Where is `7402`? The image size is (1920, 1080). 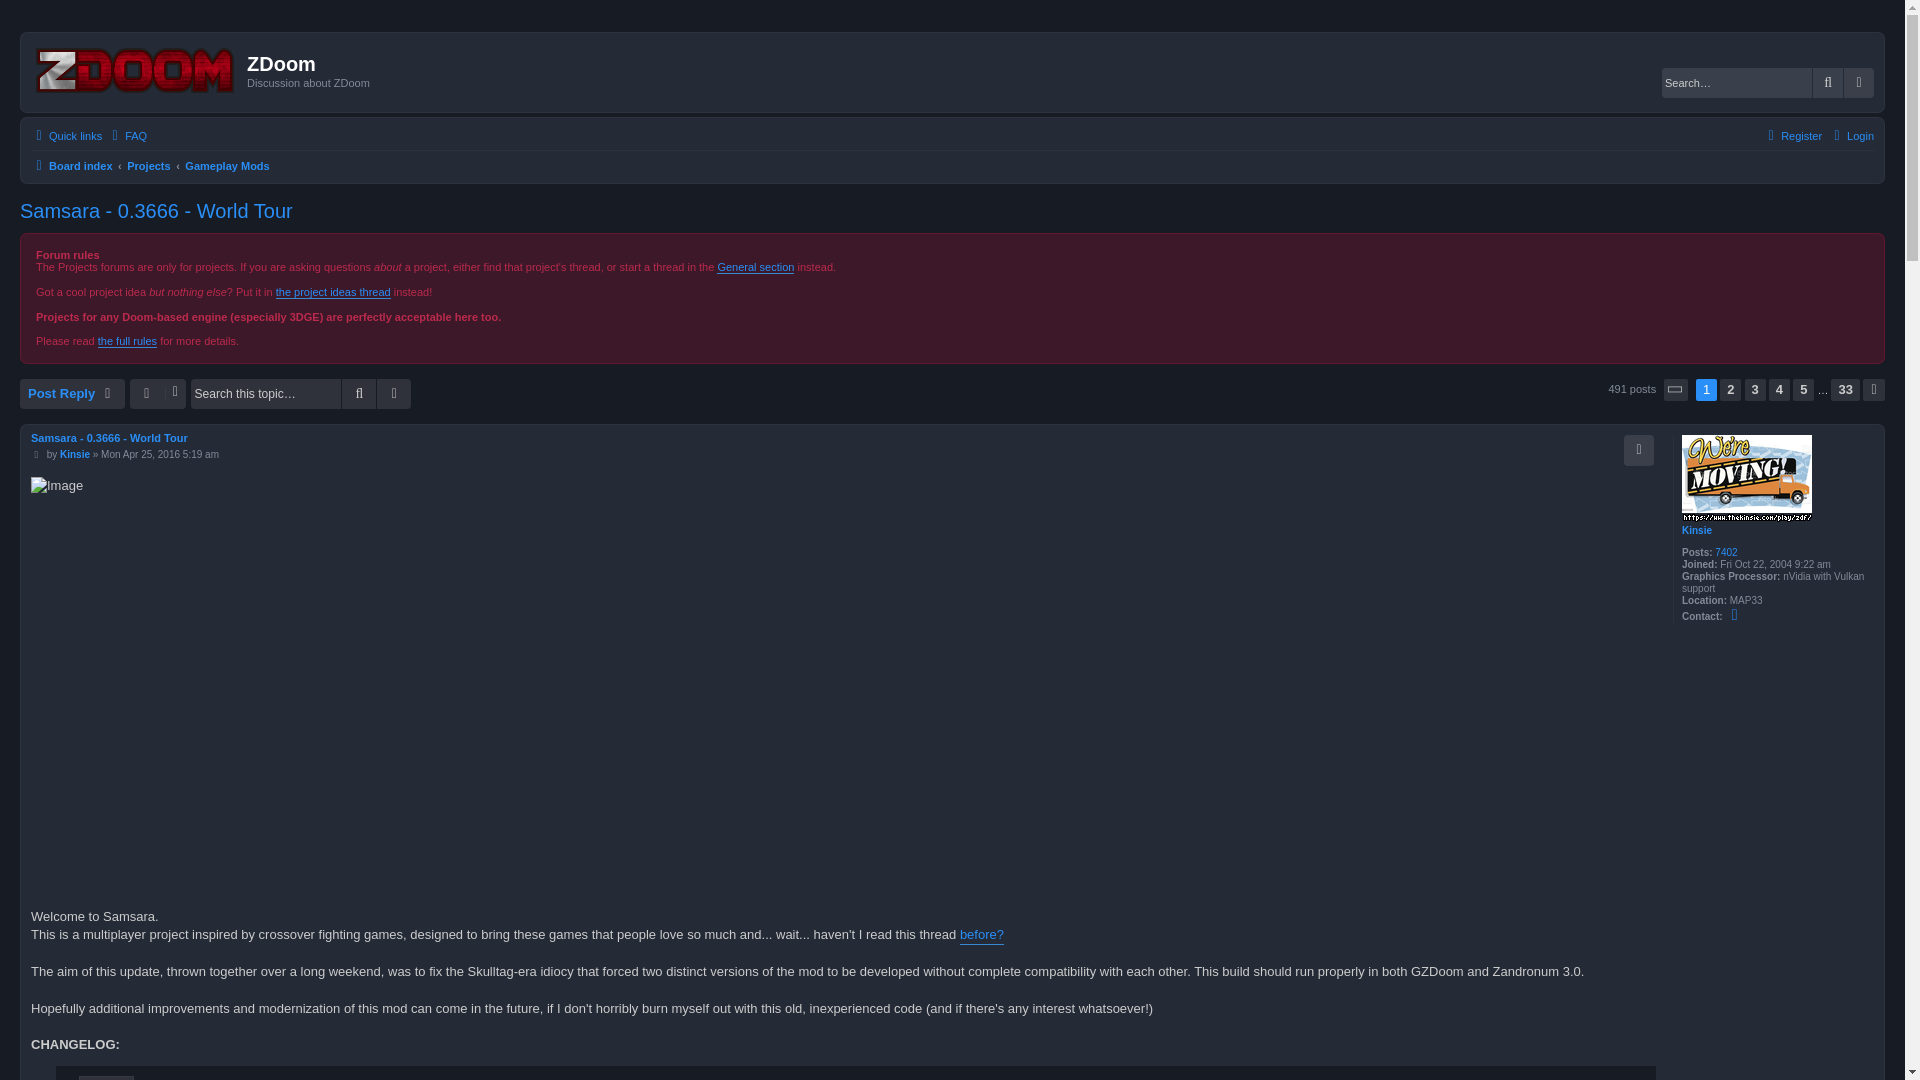
7402 is located at coordinates (1726, 552).